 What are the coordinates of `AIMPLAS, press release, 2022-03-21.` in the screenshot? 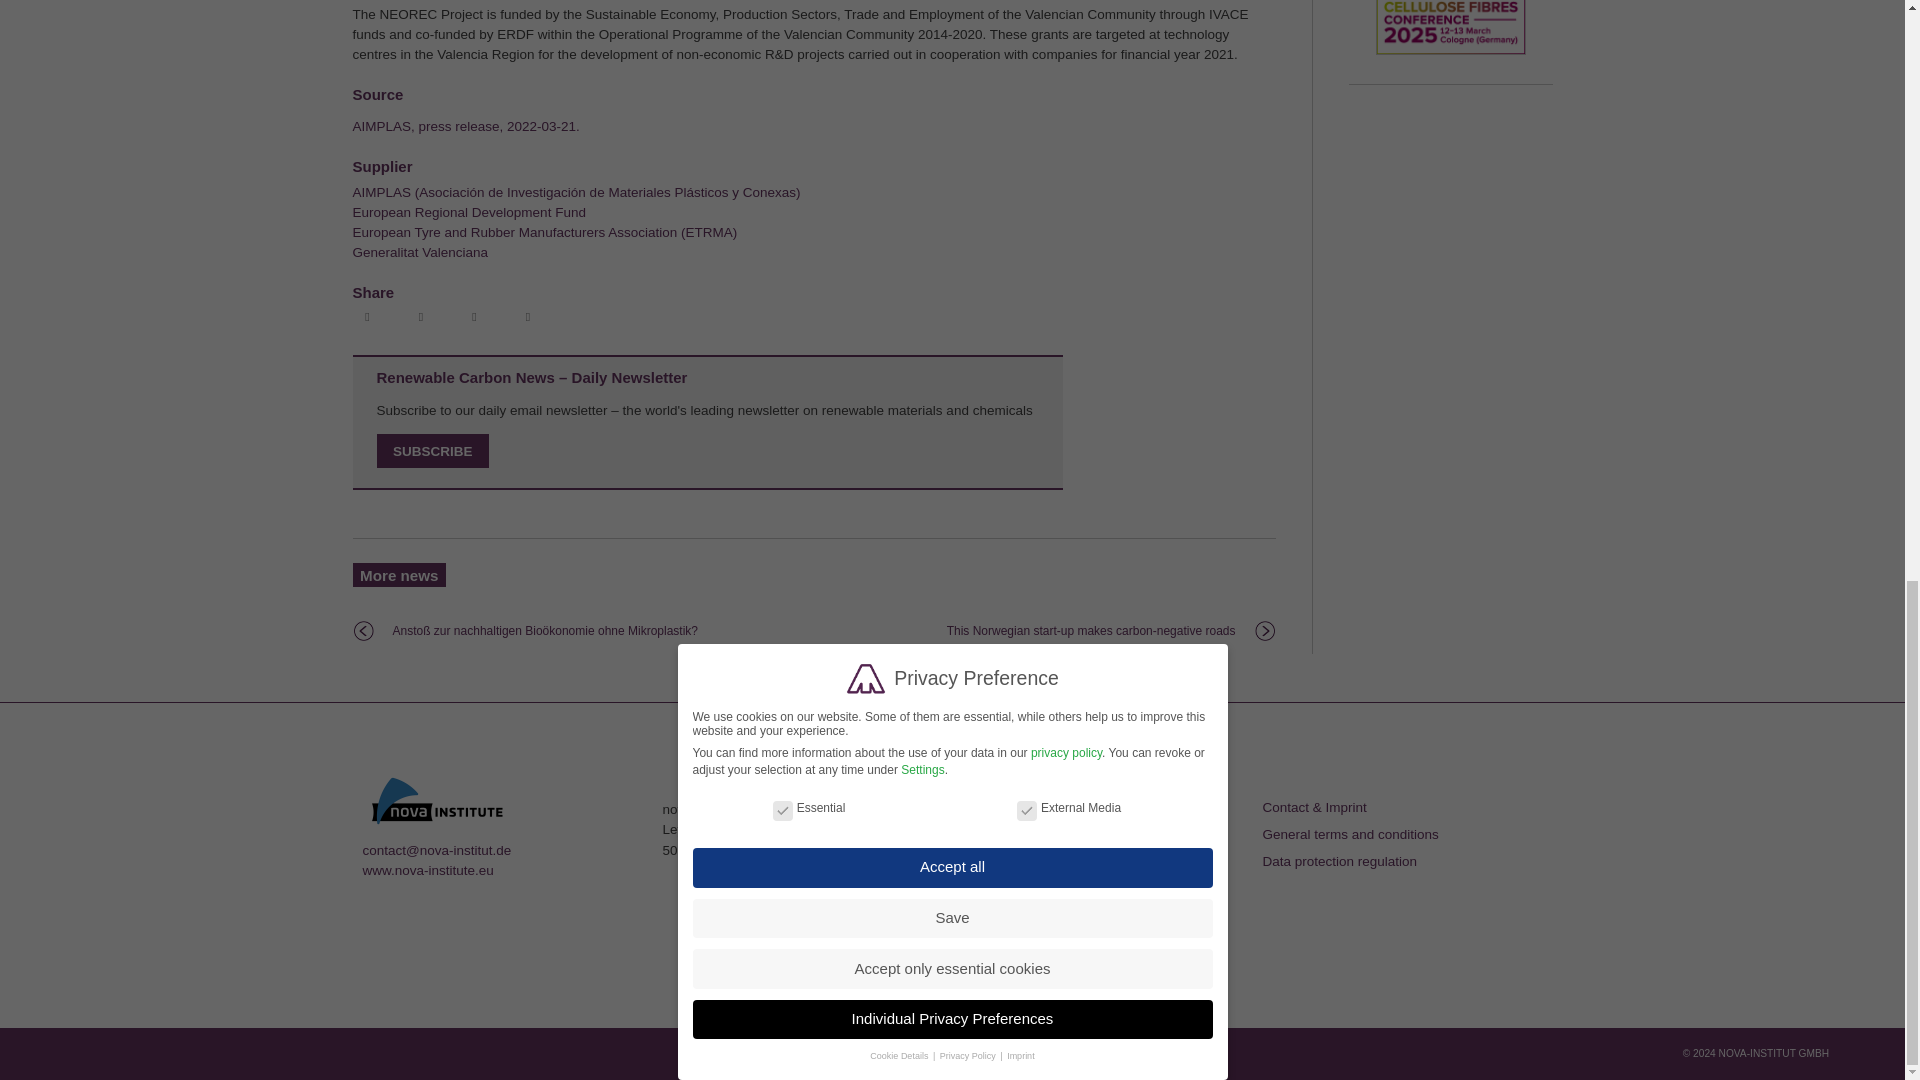 It's located at (465, 126).